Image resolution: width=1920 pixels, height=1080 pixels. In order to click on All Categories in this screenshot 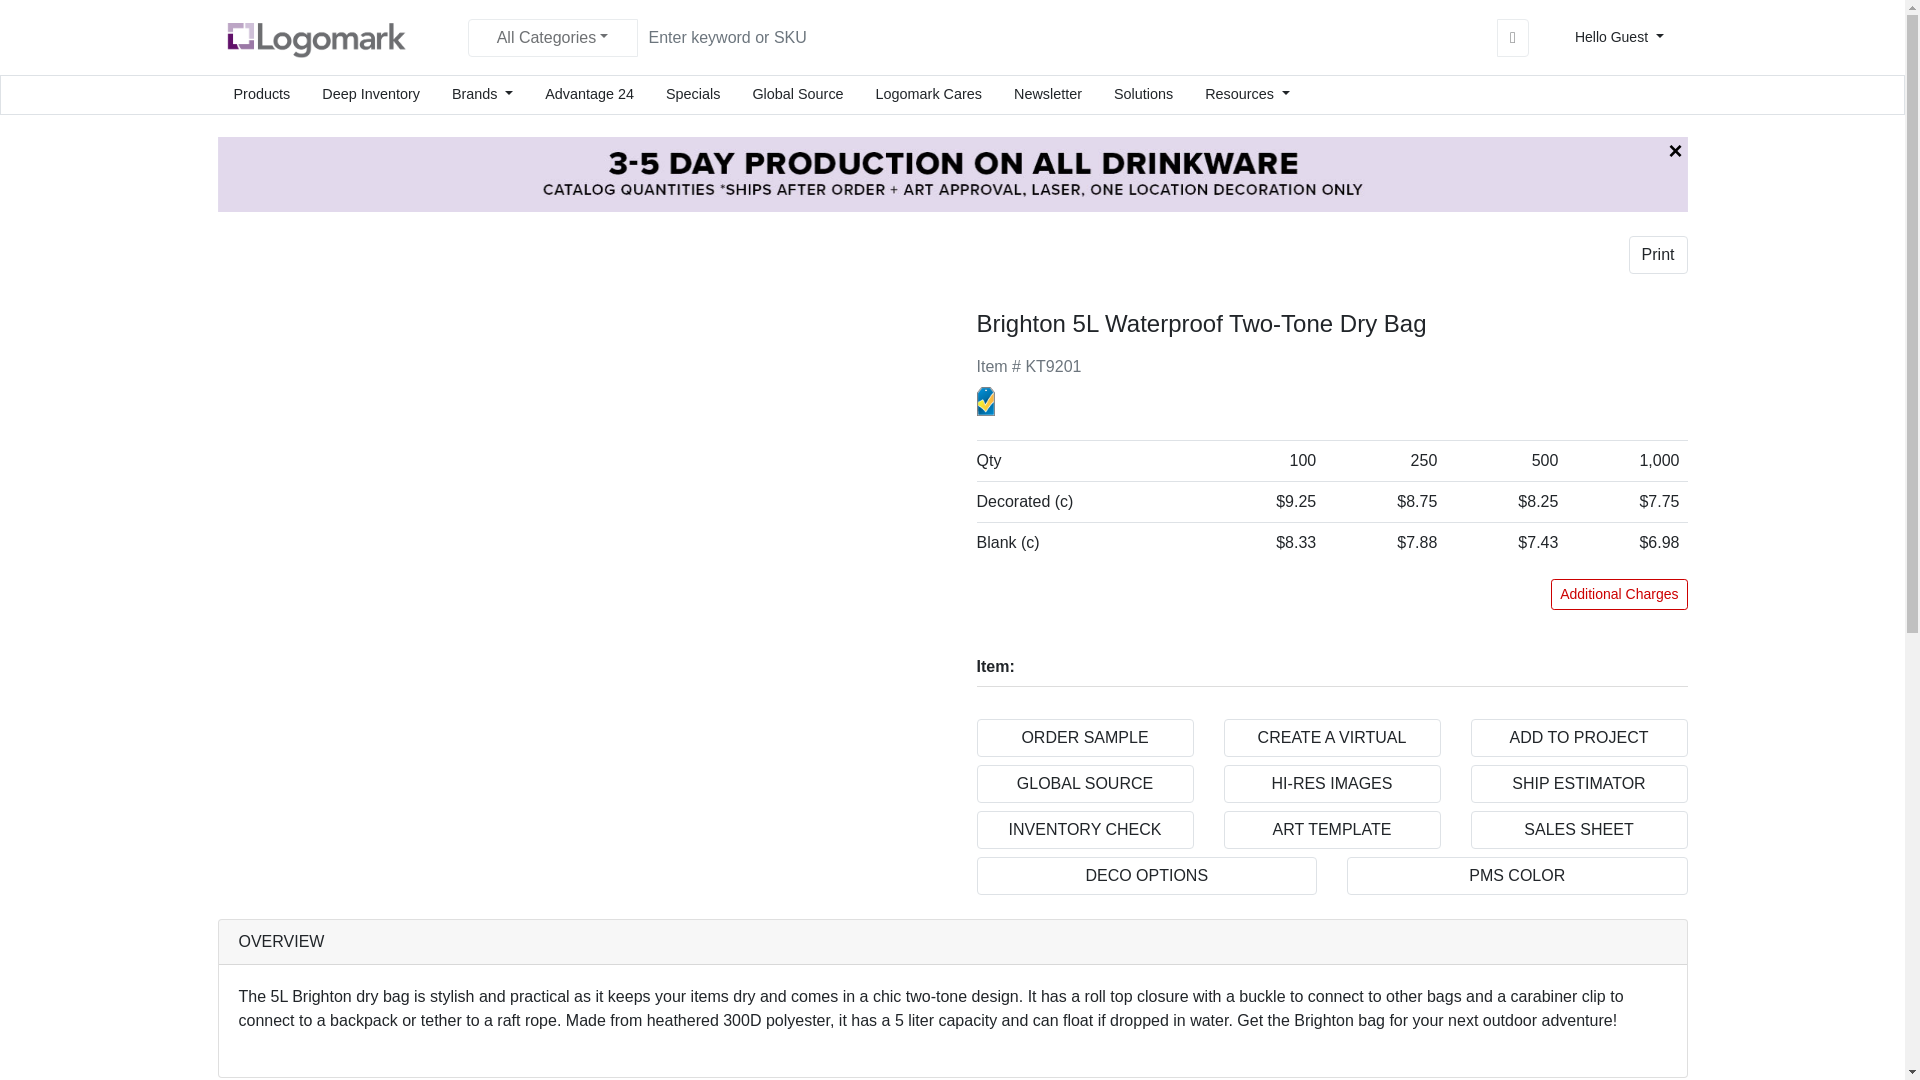, I will do `click(552, 37)`.